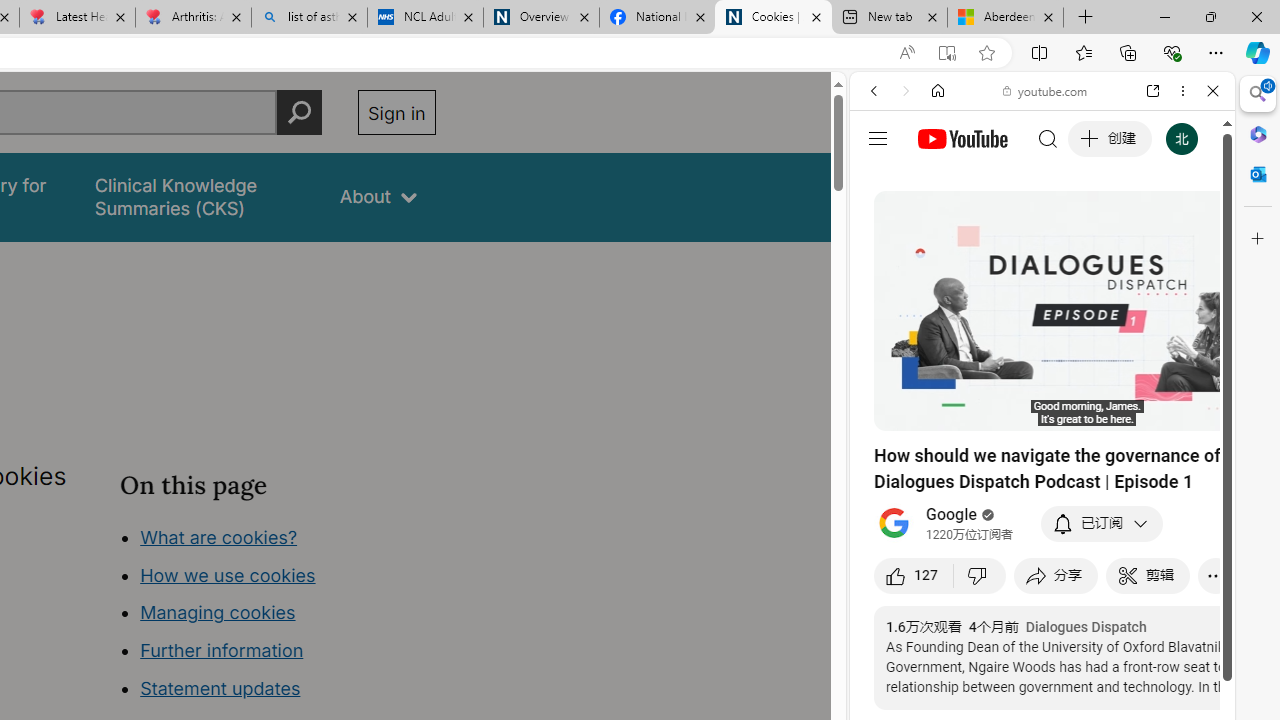 This screenshot has height=720, width=1280. Describe the element at coordinates (1164, 546) in the screenshot. I see `Show More Music` at that location.